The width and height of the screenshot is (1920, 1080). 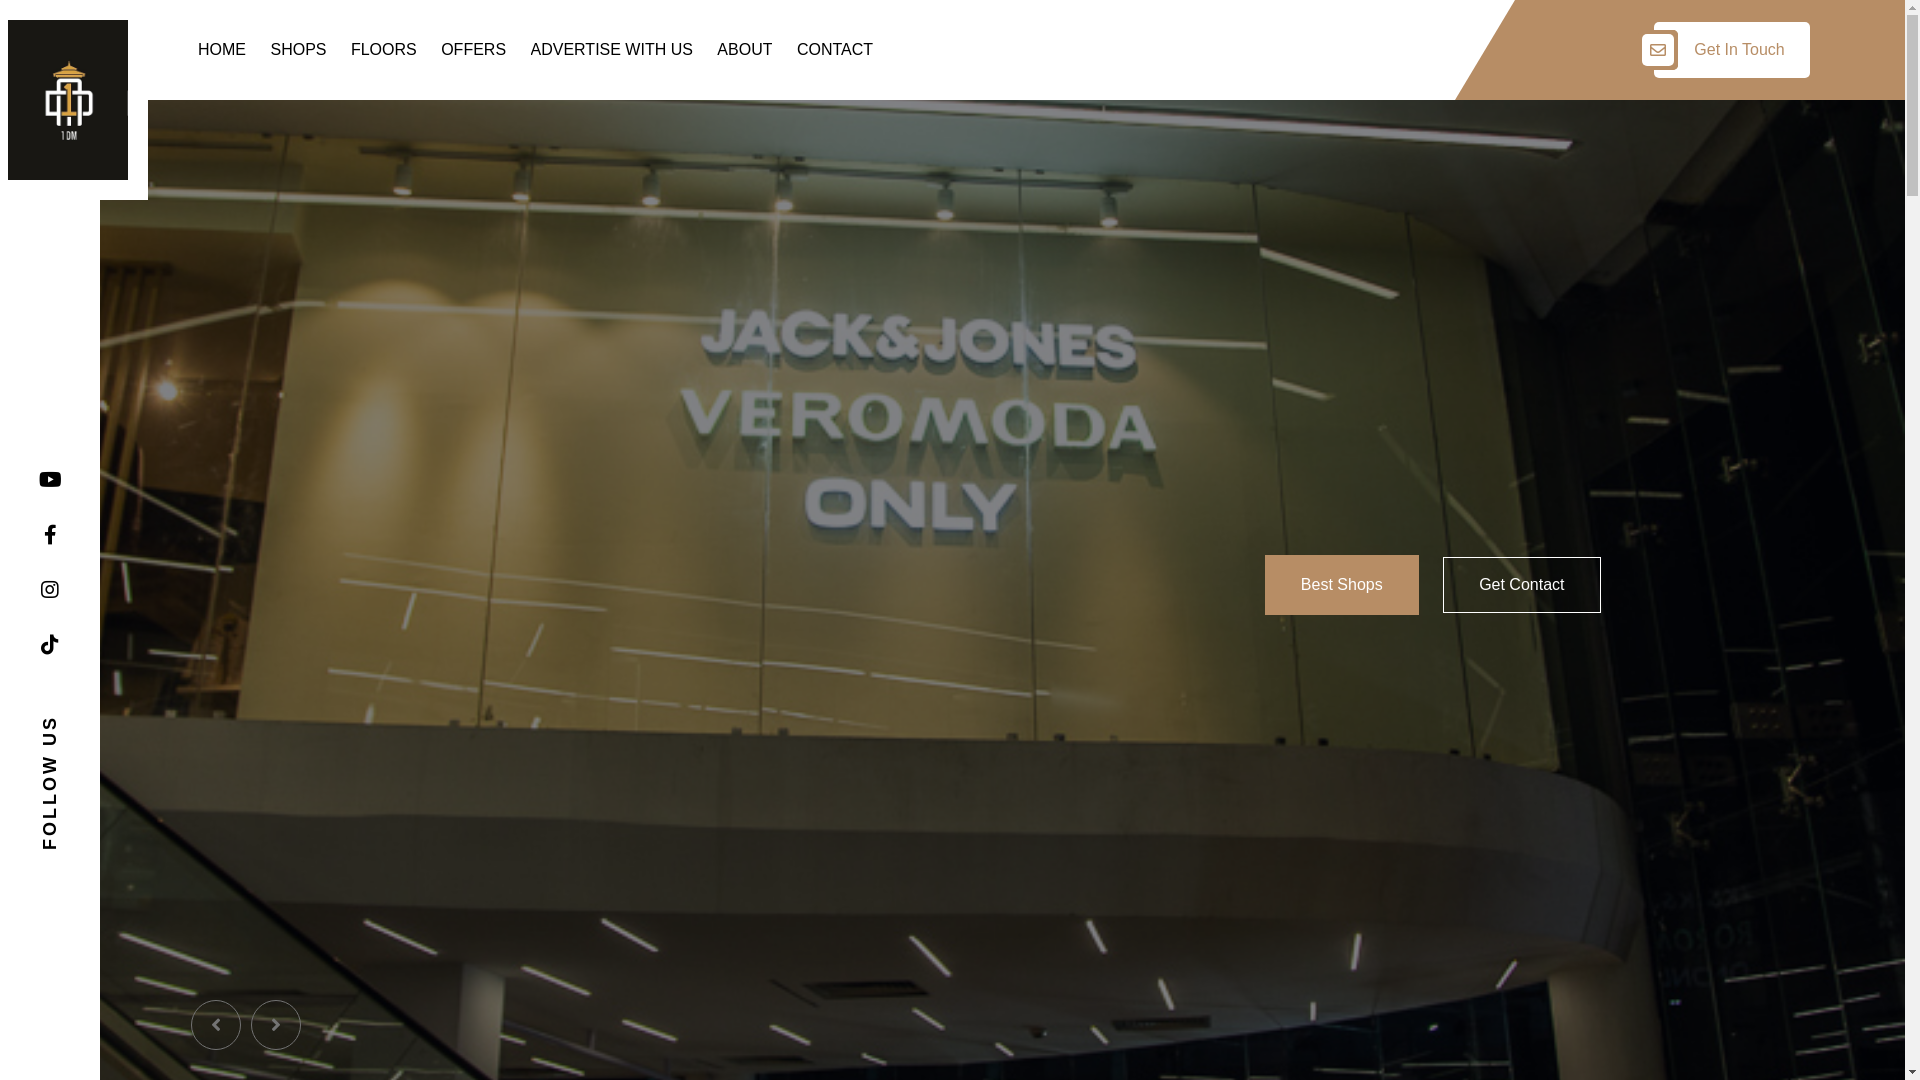 What do you see at coordinates (1732, 50) in the screenshot?
I see `Get In Touch` at bounding box center [1732, 50].